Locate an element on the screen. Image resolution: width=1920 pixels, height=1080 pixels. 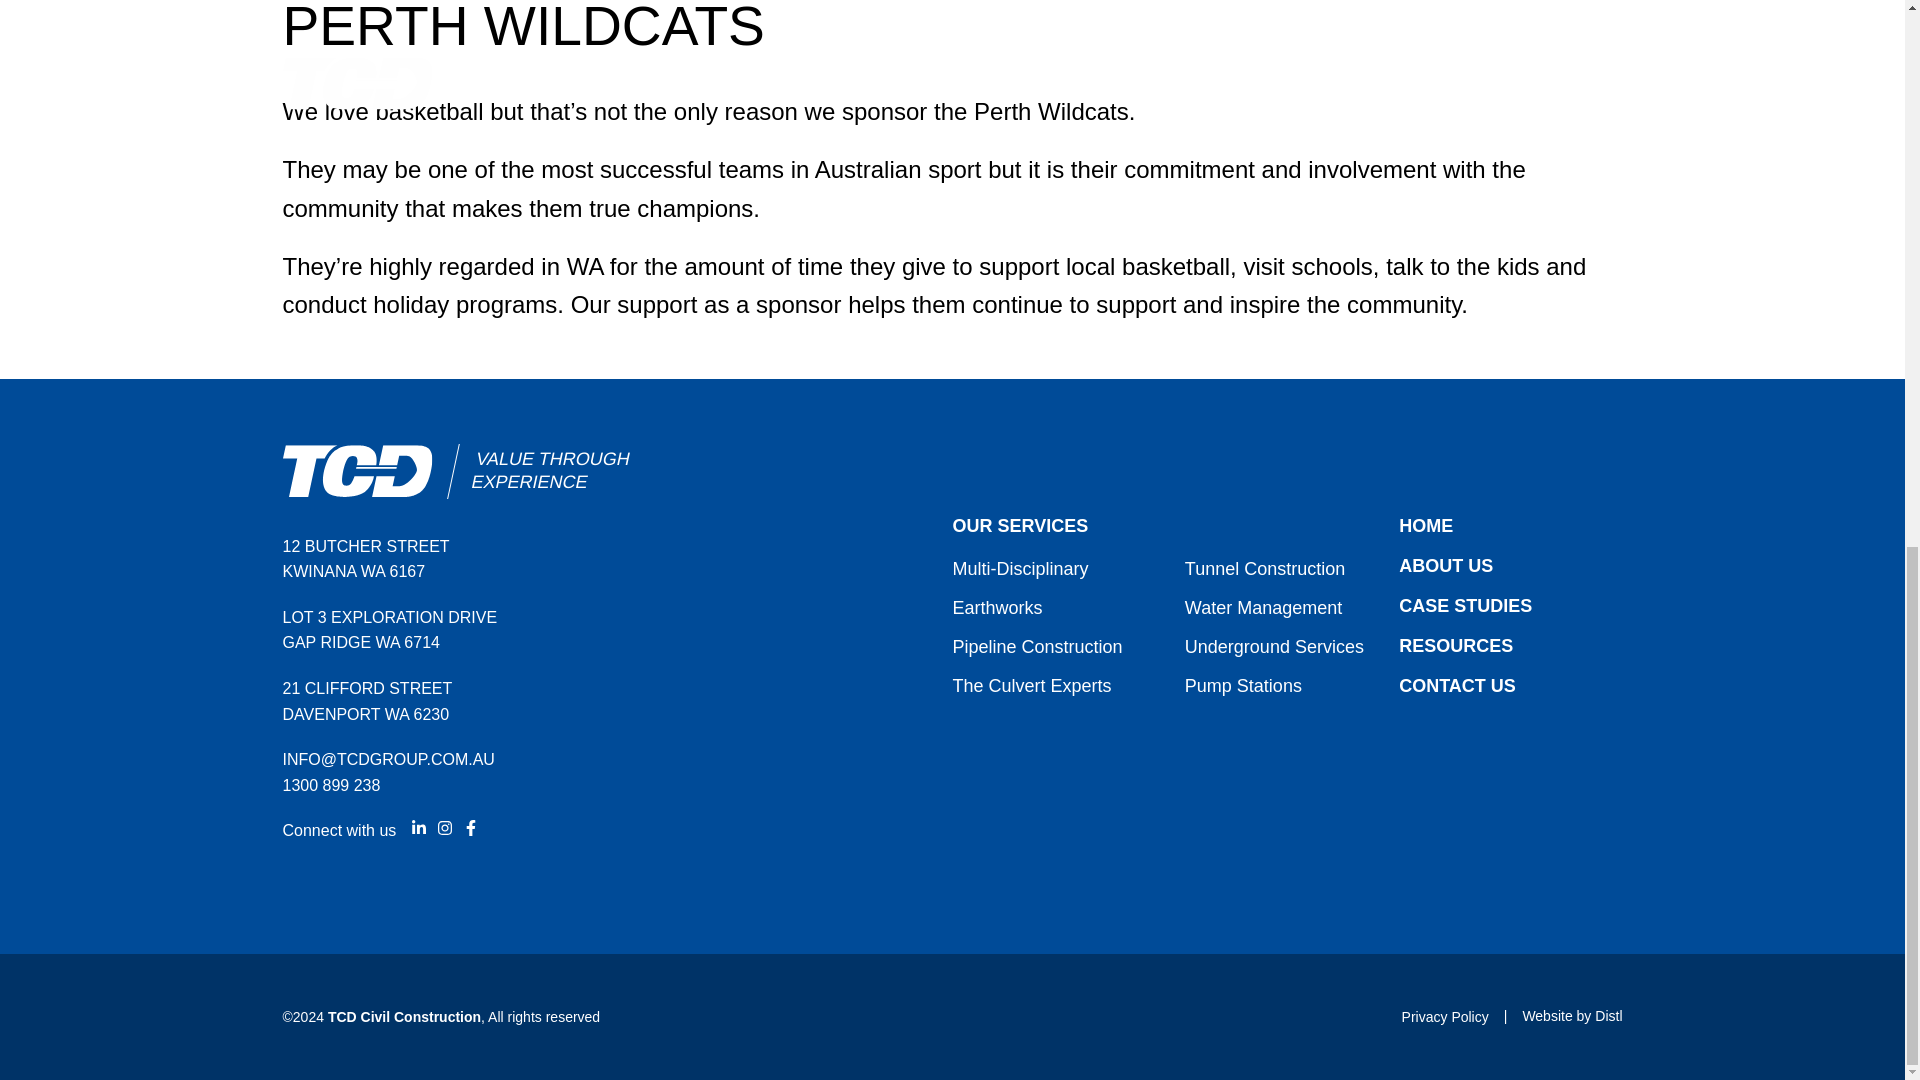
Tunnel Construction is located at coordinates (1264, 568).